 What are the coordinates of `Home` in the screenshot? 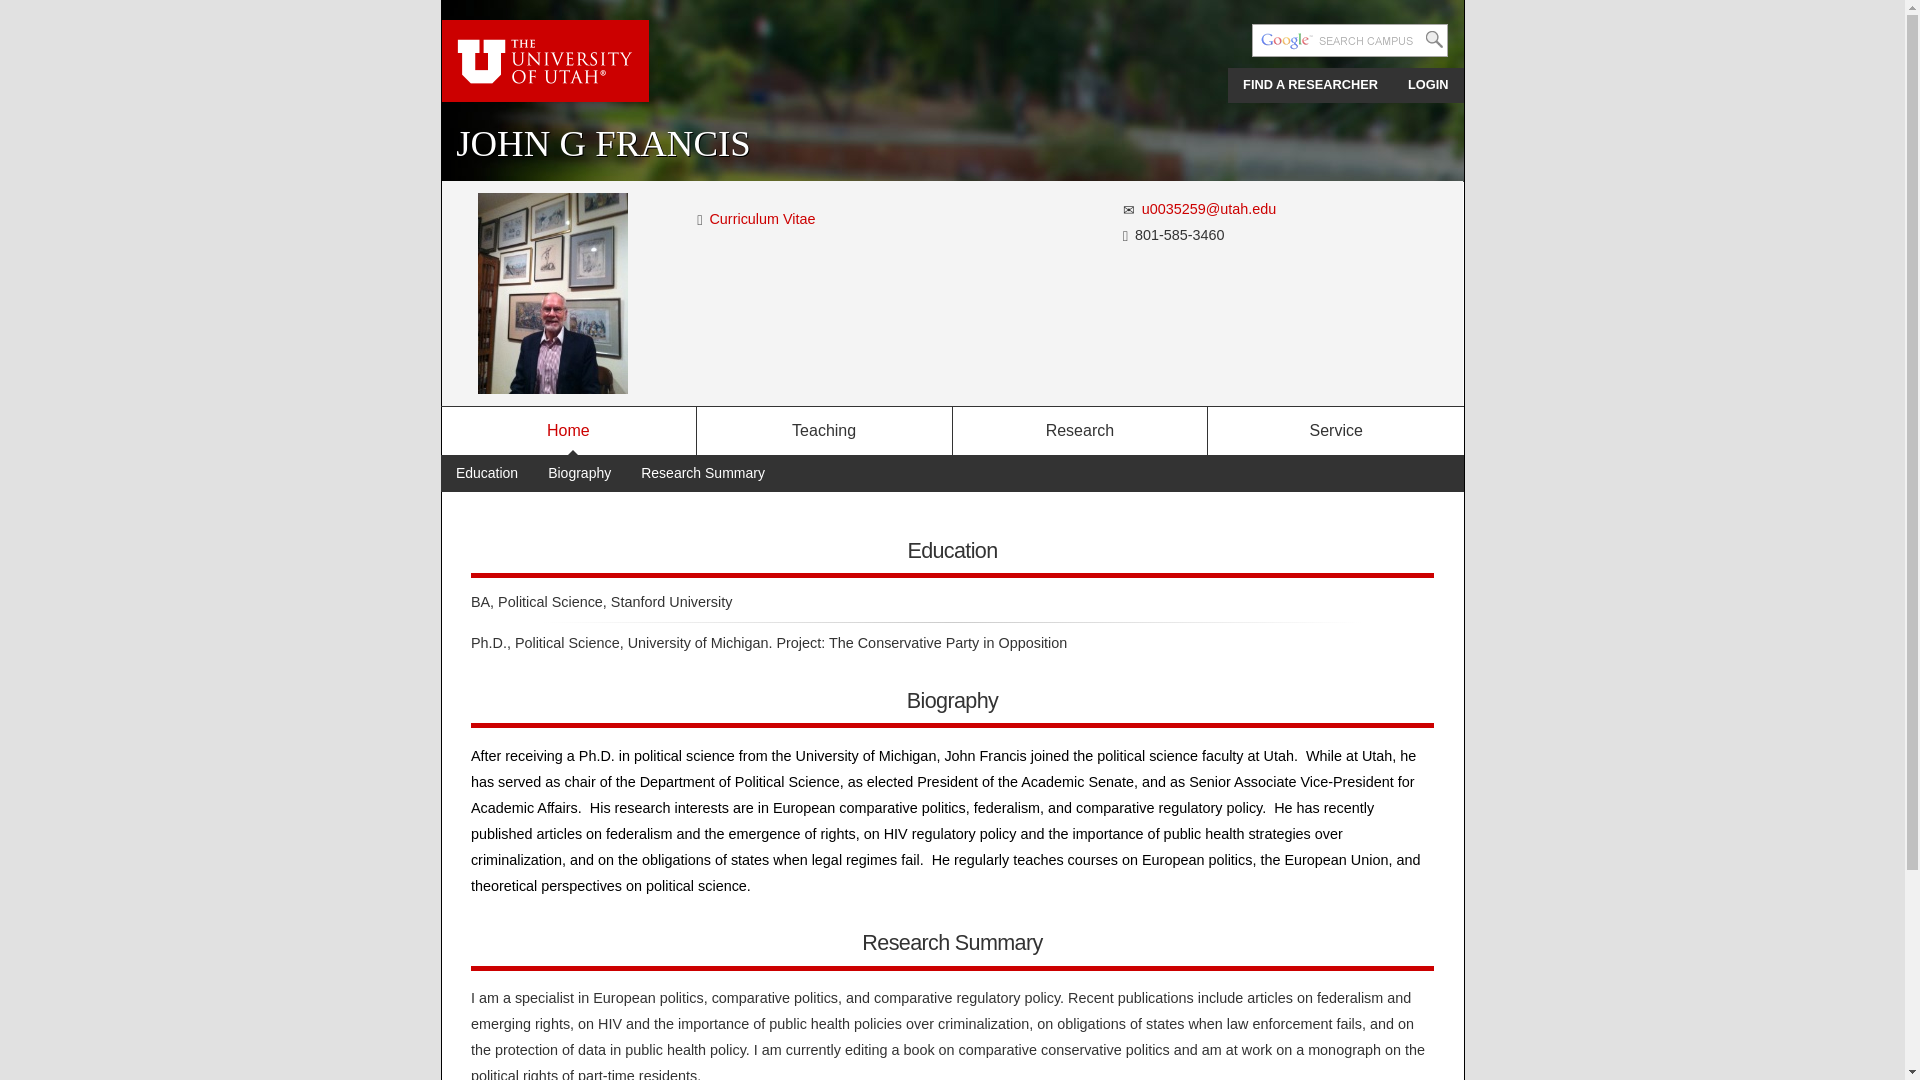 It's located at (568, 430).